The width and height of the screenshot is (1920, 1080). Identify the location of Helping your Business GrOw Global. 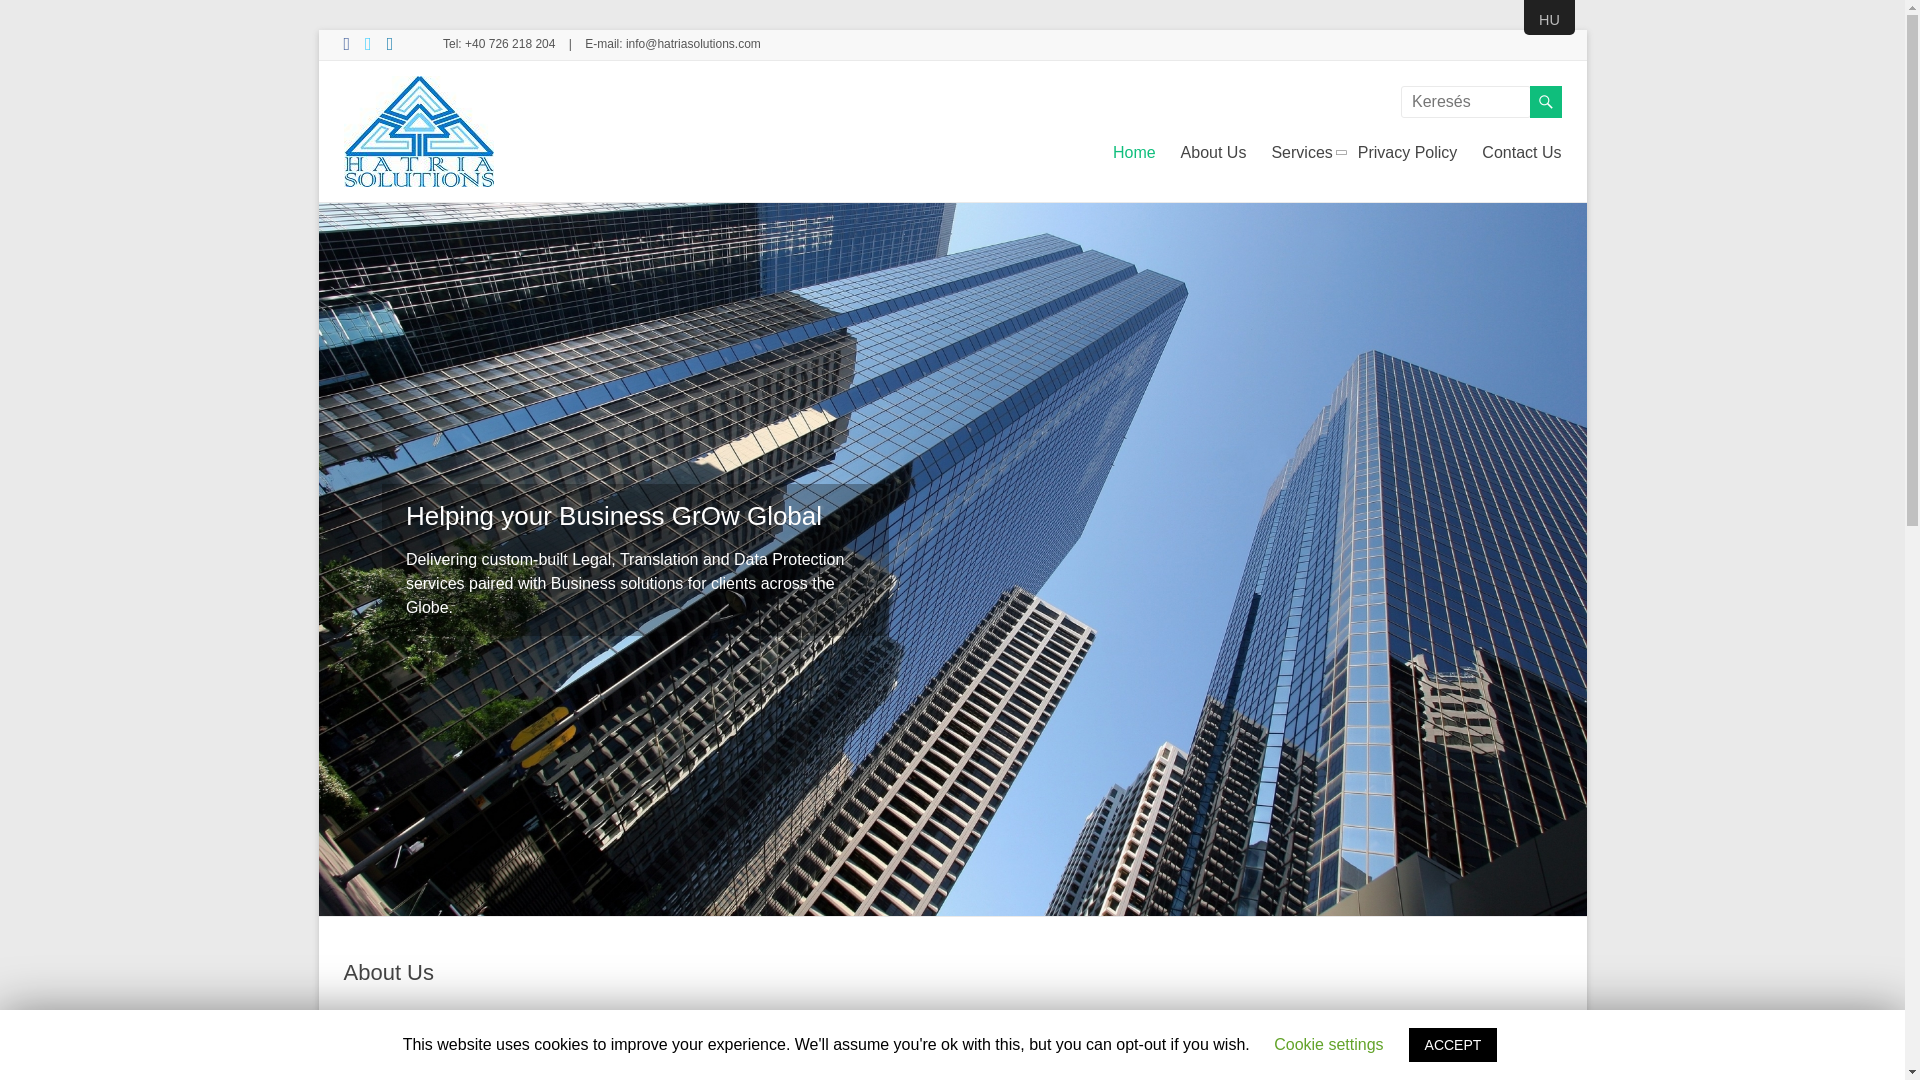
(613, 516).